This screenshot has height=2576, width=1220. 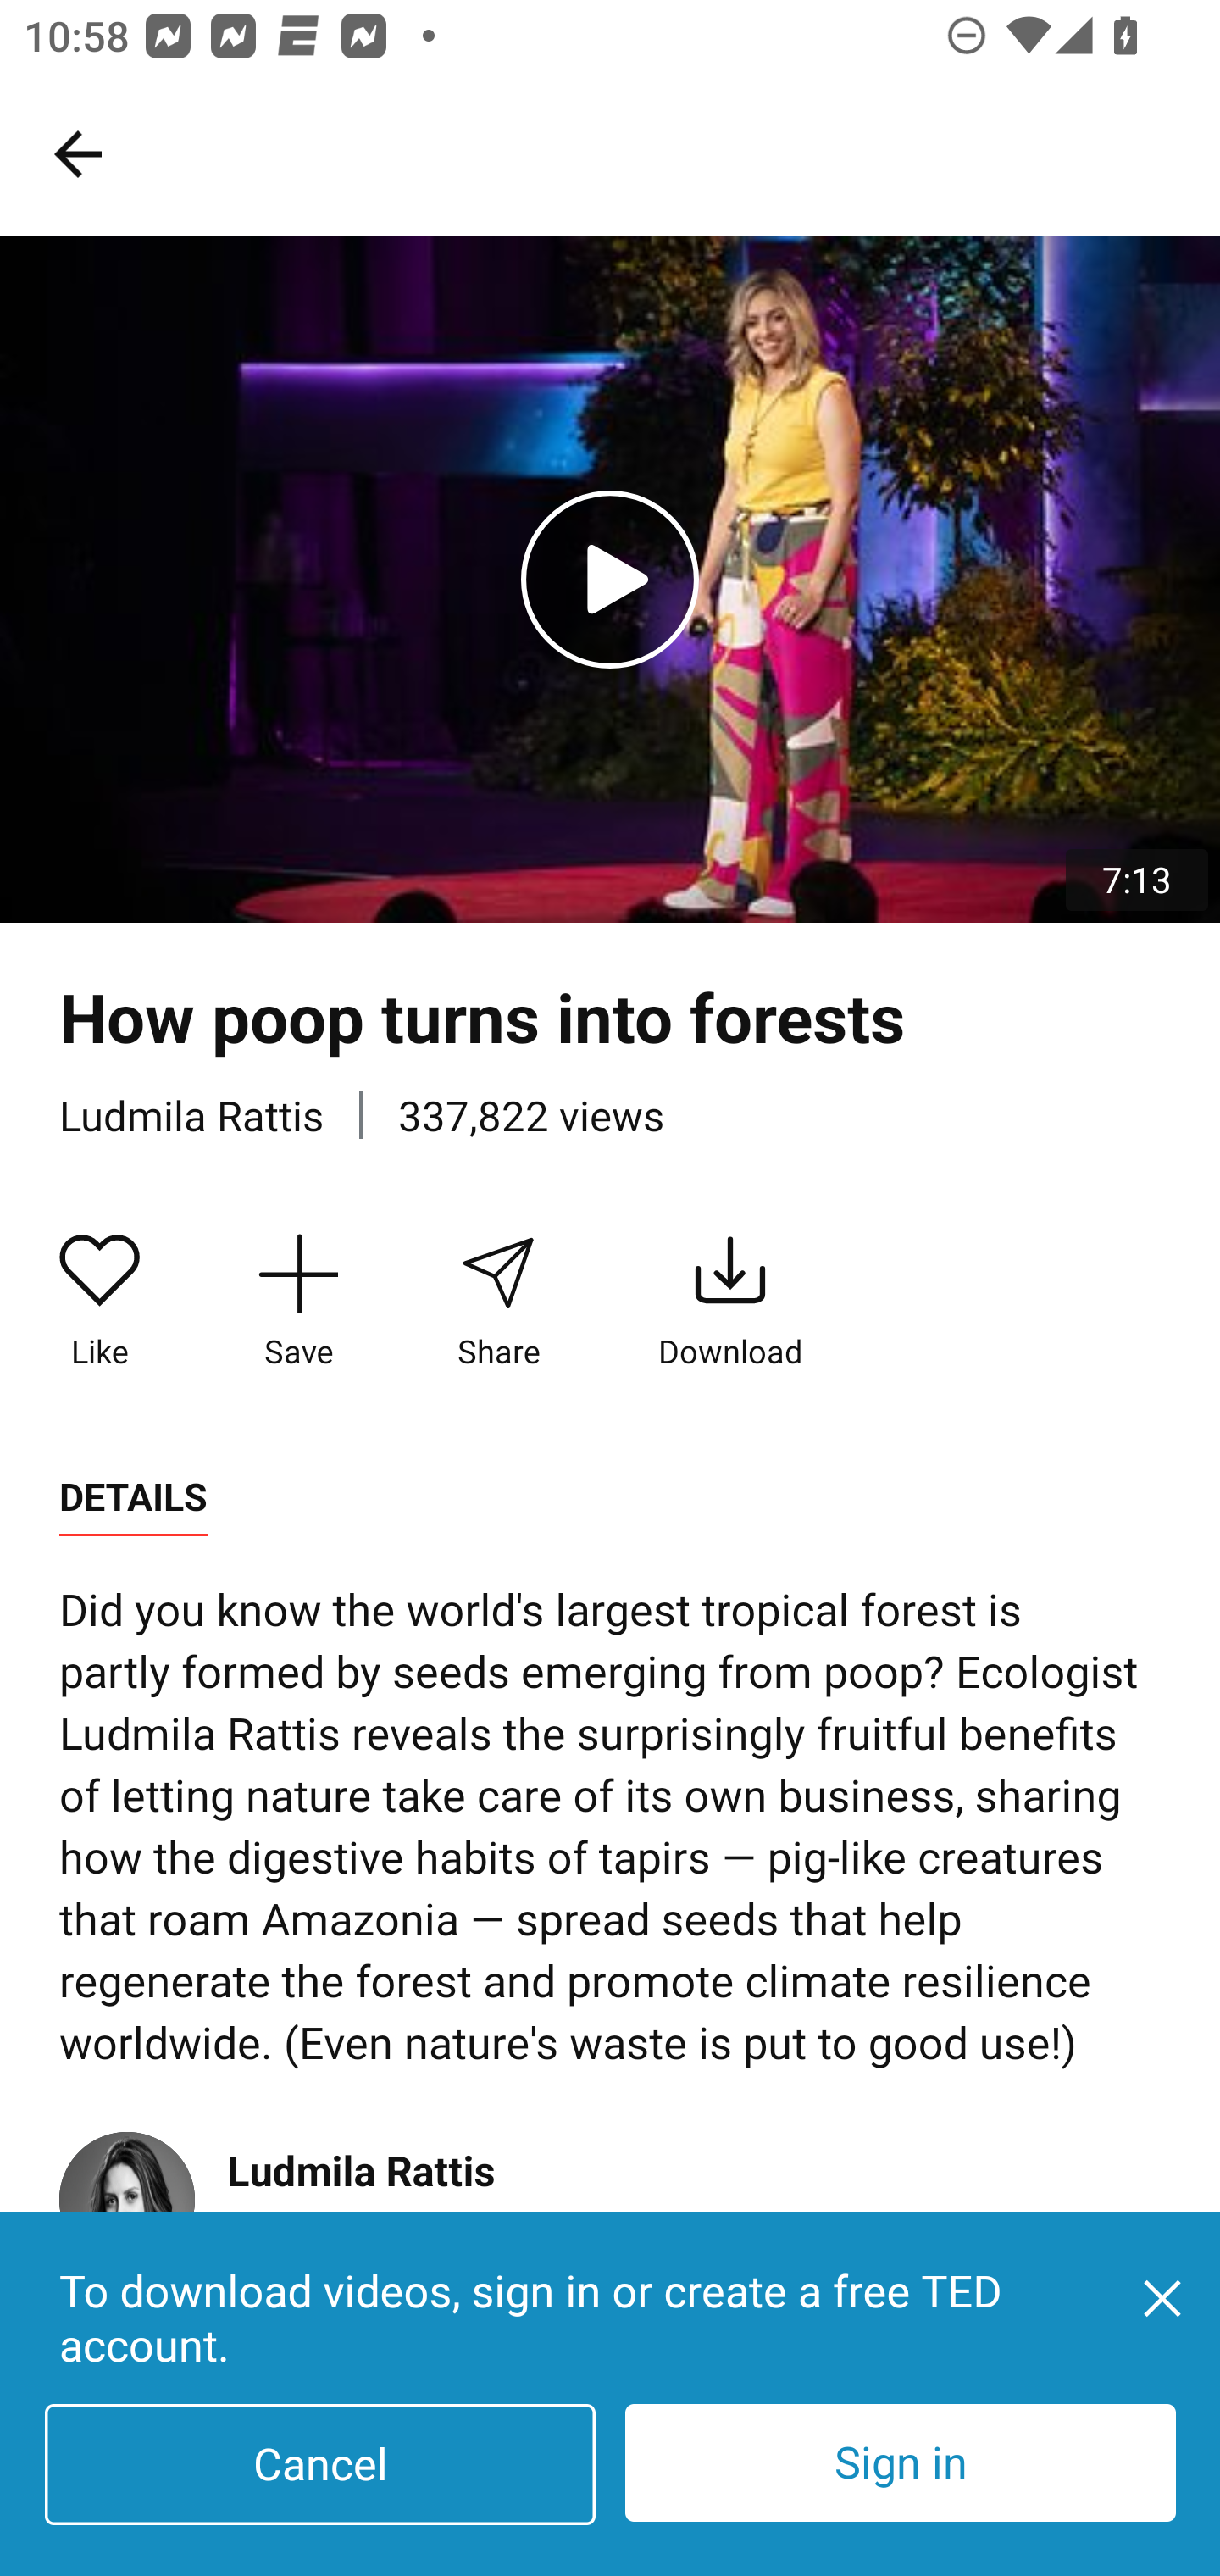 What do you see at coordinates (100, 1303) in the screenshot?
I see `Like` at bounding box center [100, 1303].